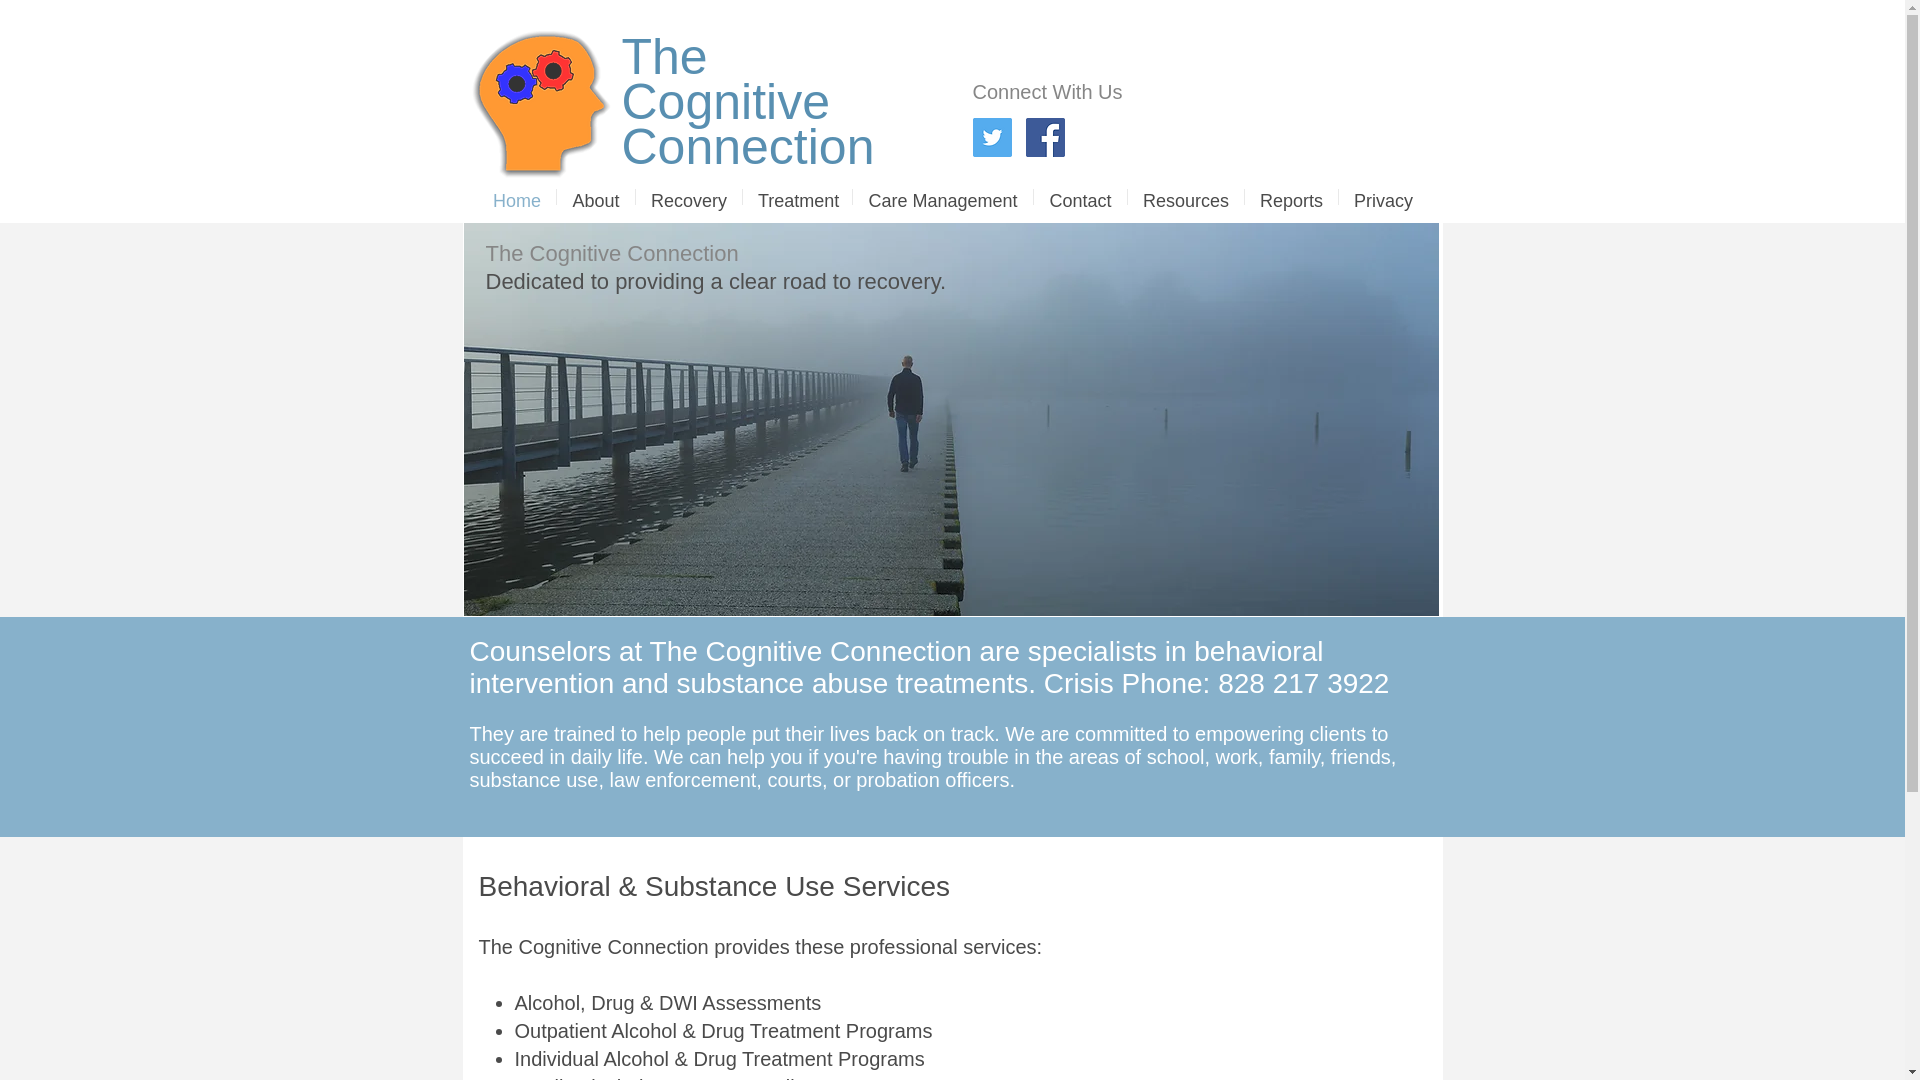  I want to click on Contact, so click(1080, 197).